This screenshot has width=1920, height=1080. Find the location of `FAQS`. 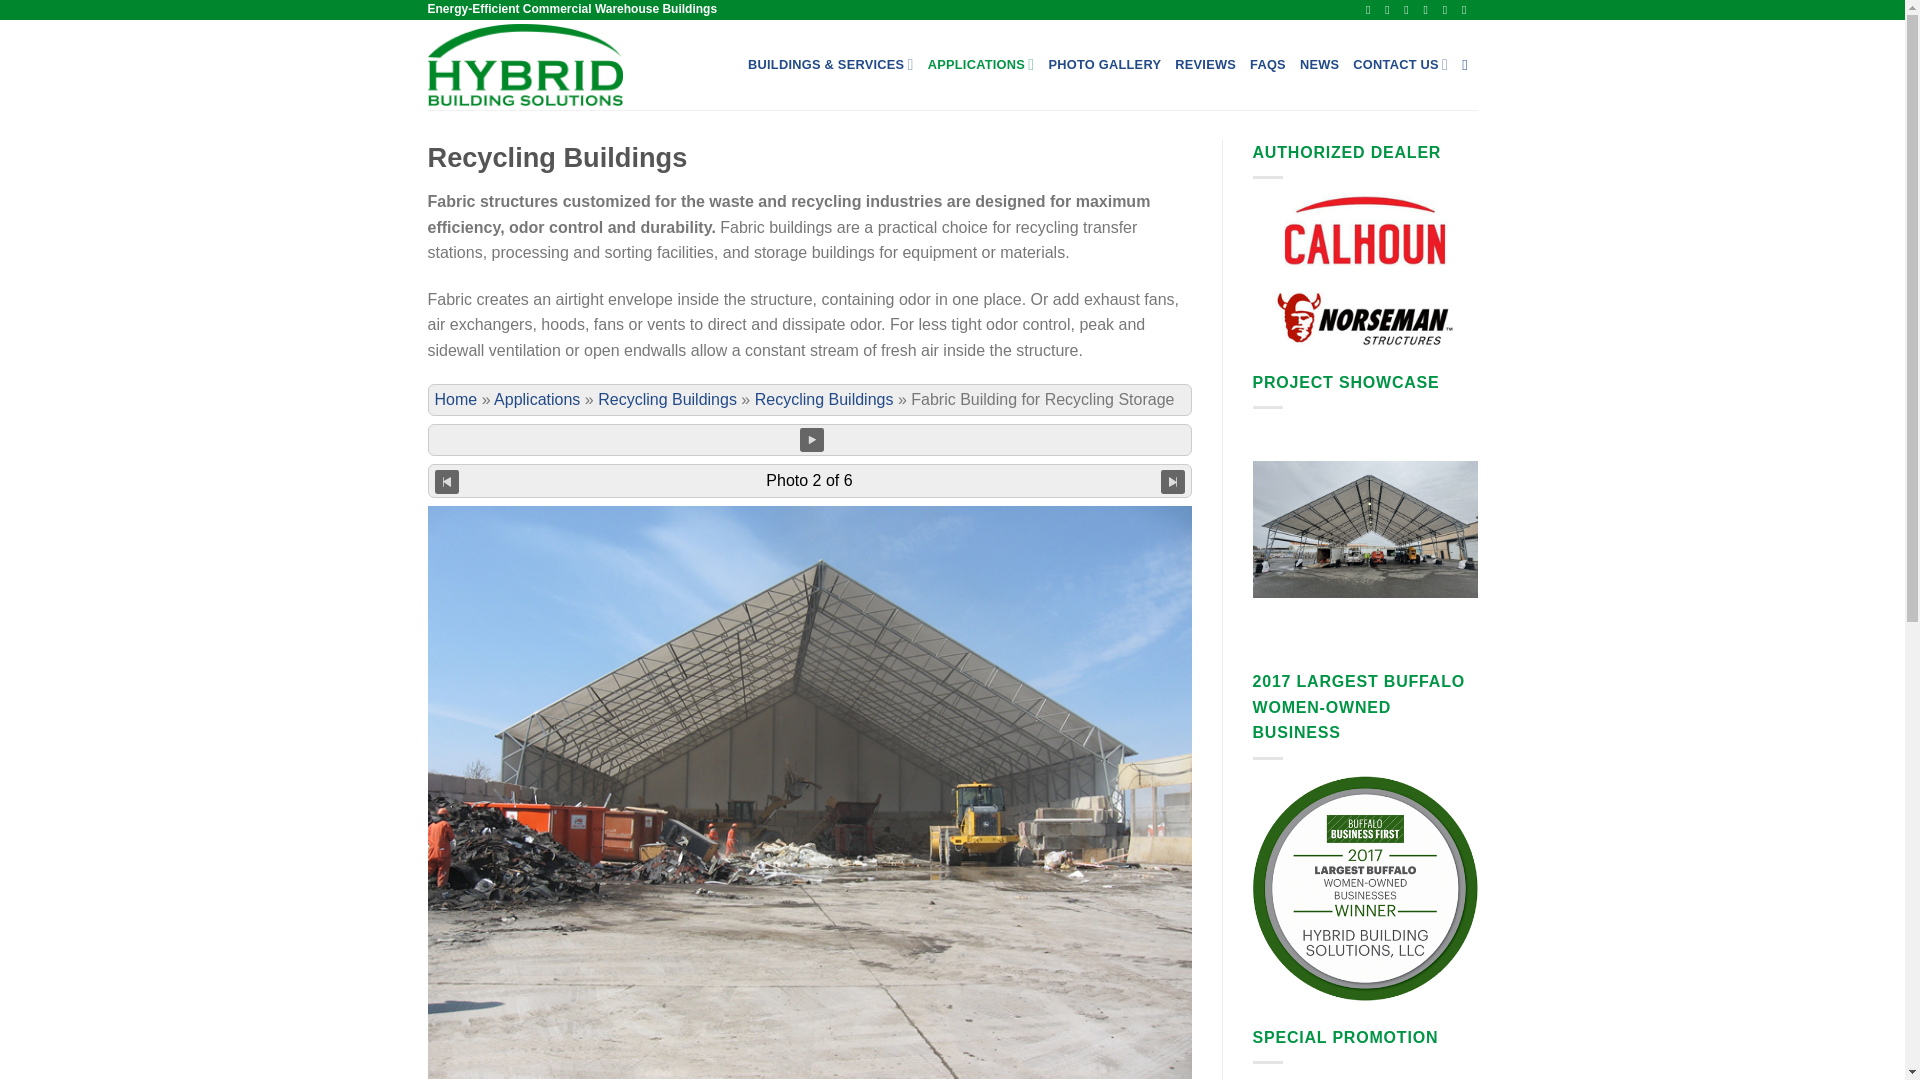

FAQS is located at coordinates (1268, 65).